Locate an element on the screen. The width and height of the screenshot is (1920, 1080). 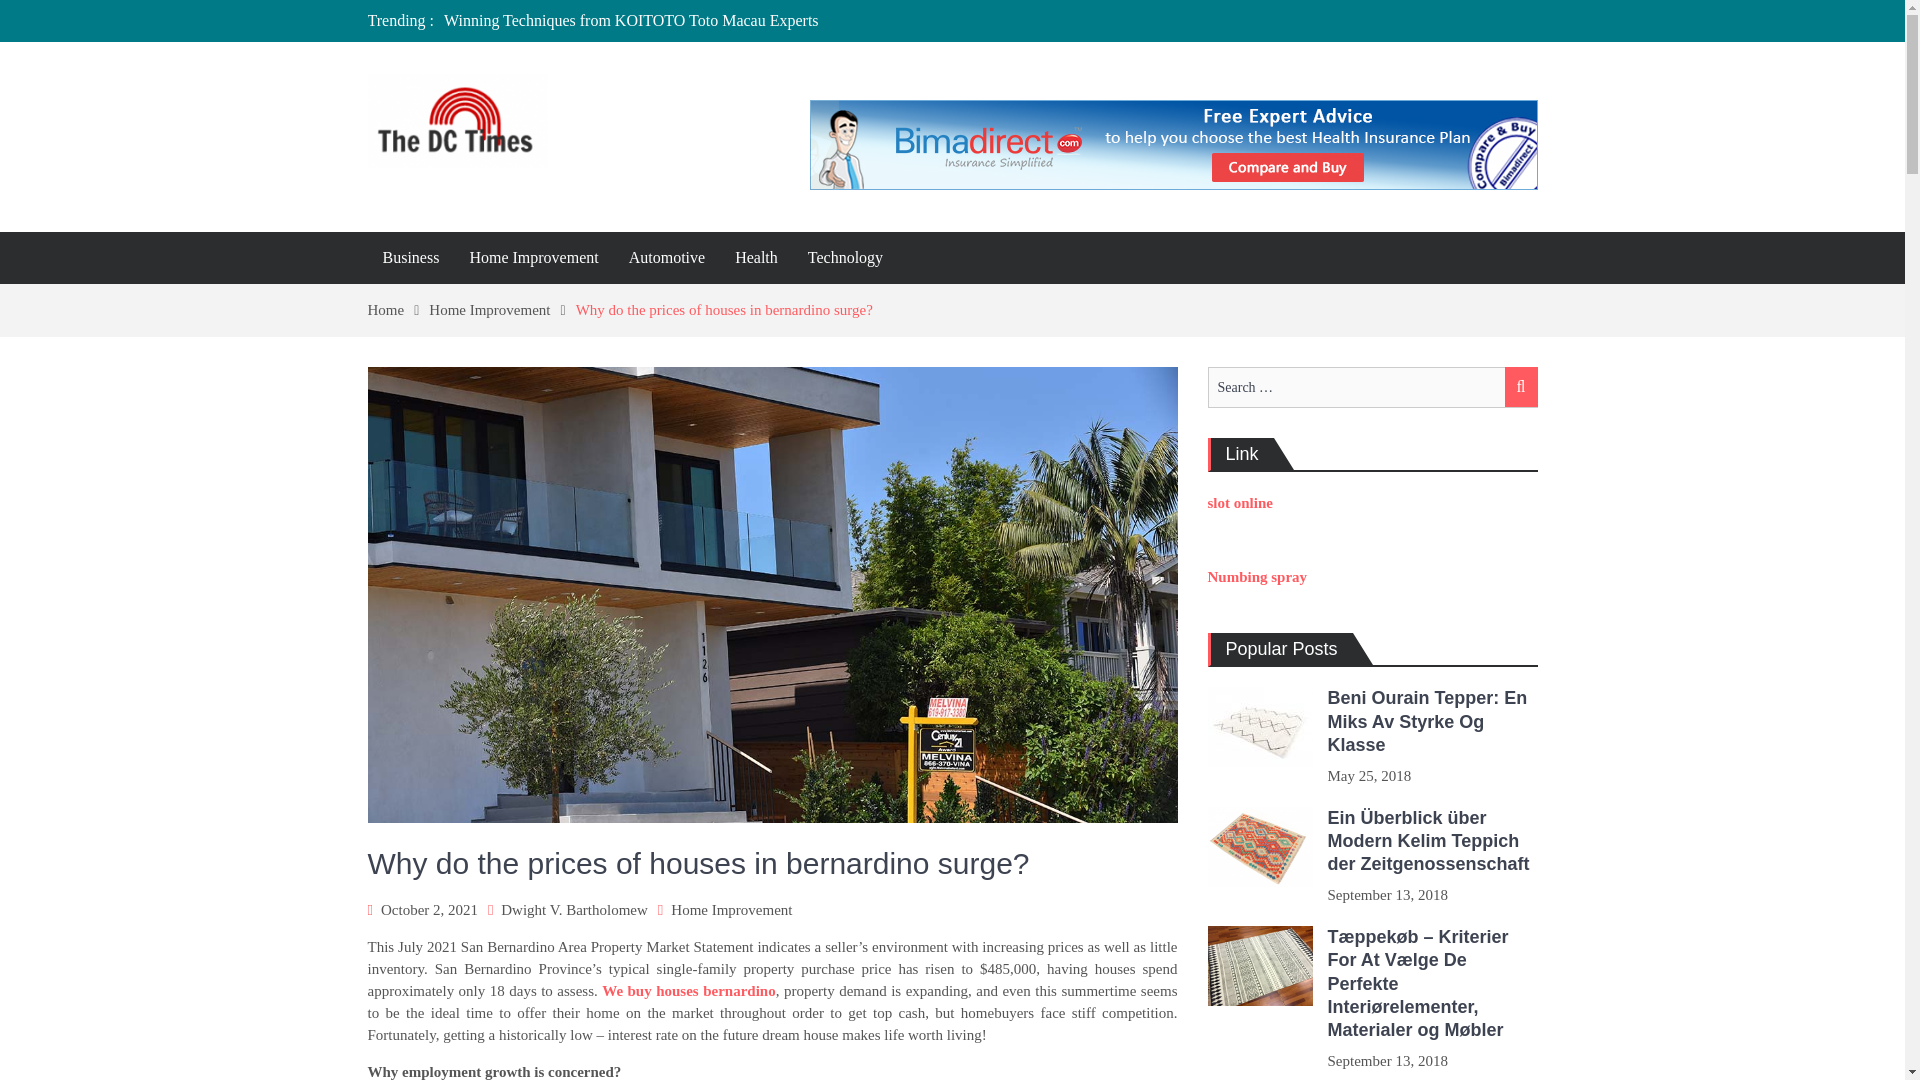
Automotive is located at coordinates (667, 258).